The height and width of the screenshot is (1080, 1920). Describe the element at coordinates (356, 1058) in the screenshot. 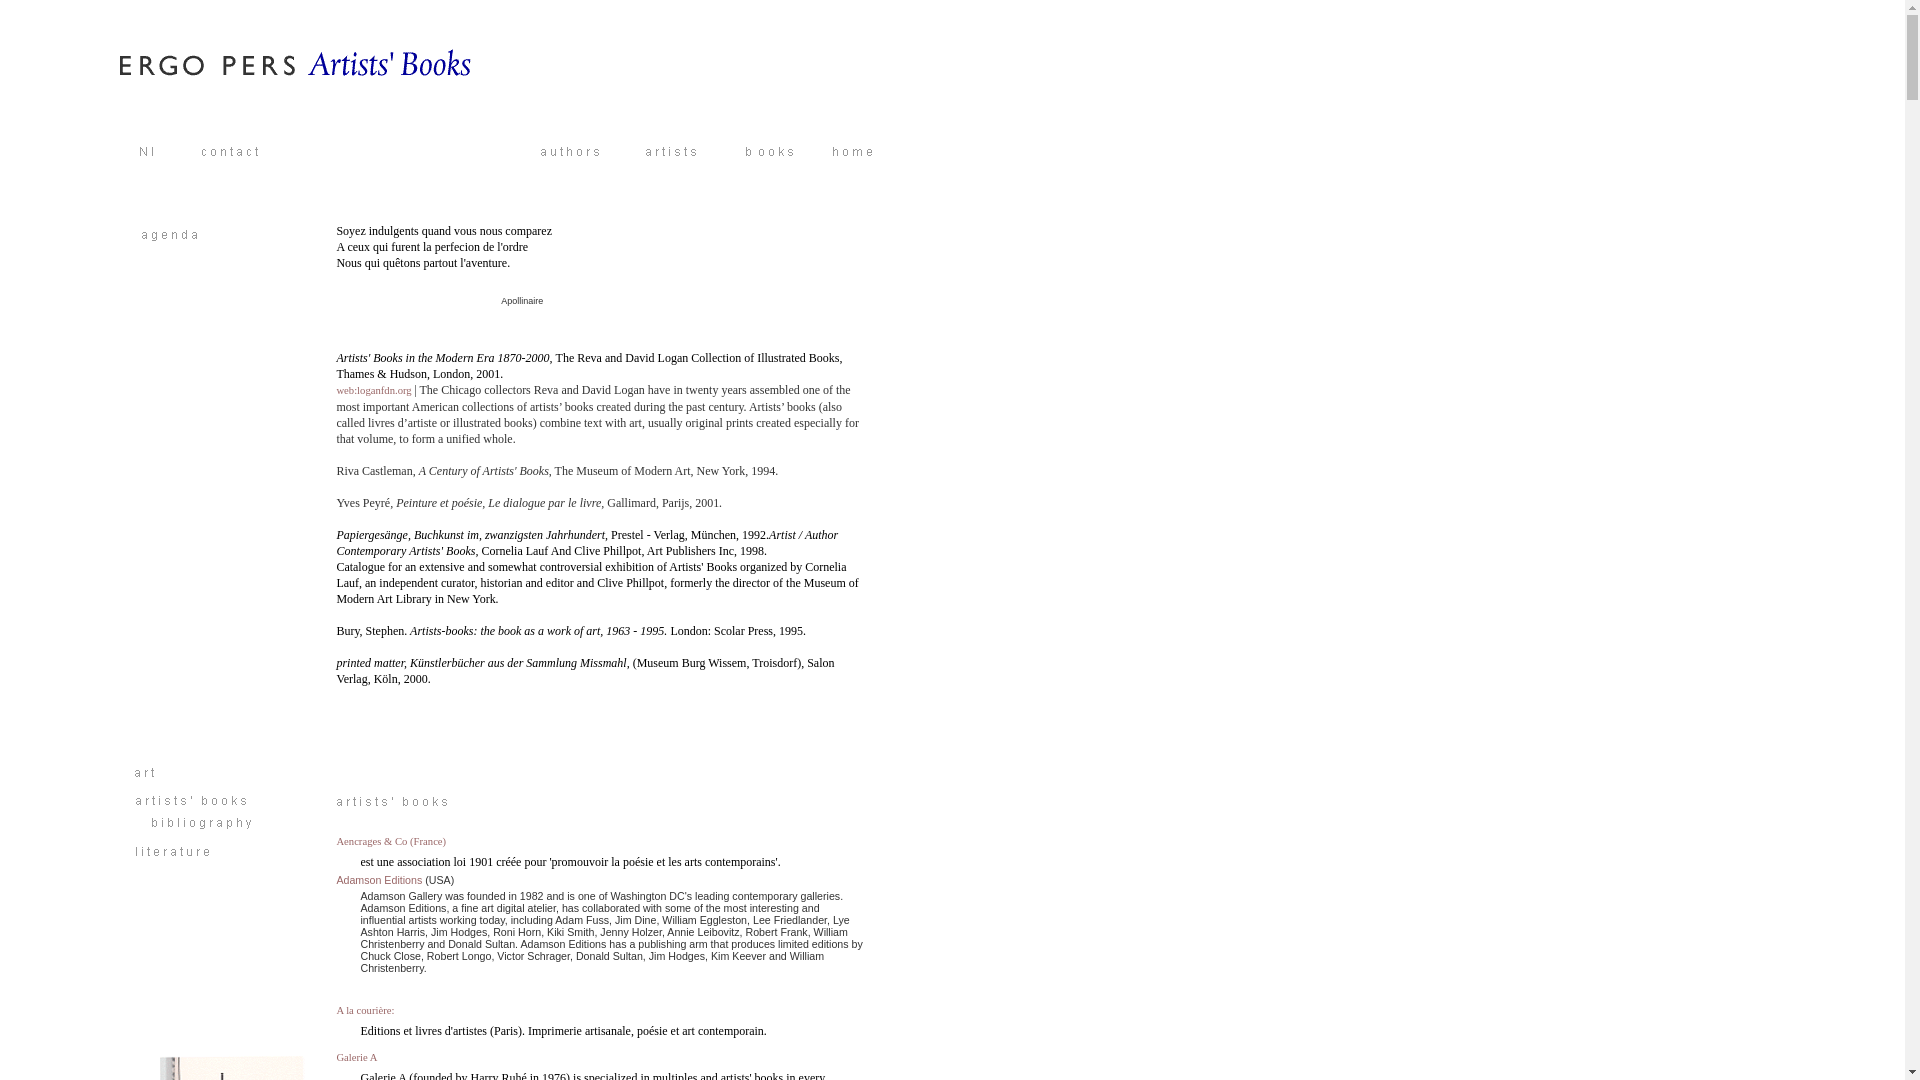

I see `Galerie A` at that location.